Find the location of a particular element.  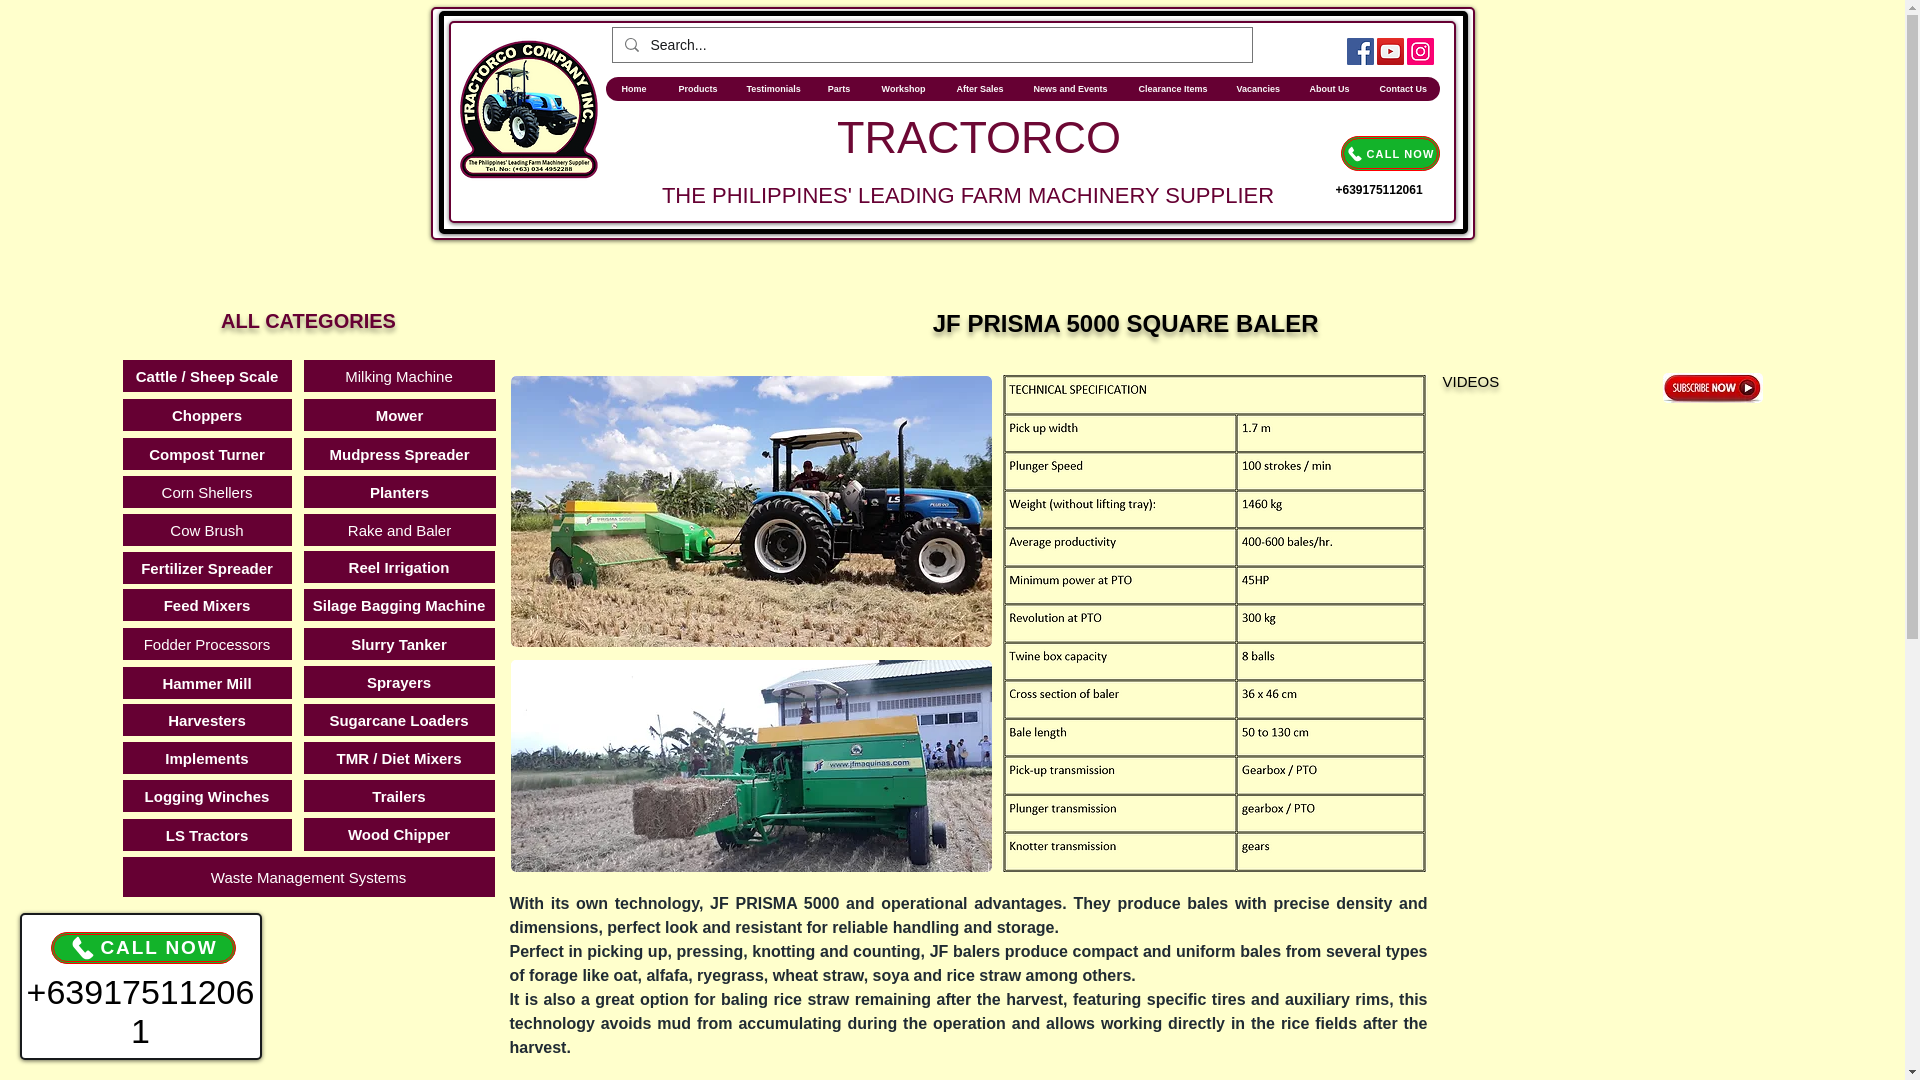

After Sales is located at coordinates (978, 88).